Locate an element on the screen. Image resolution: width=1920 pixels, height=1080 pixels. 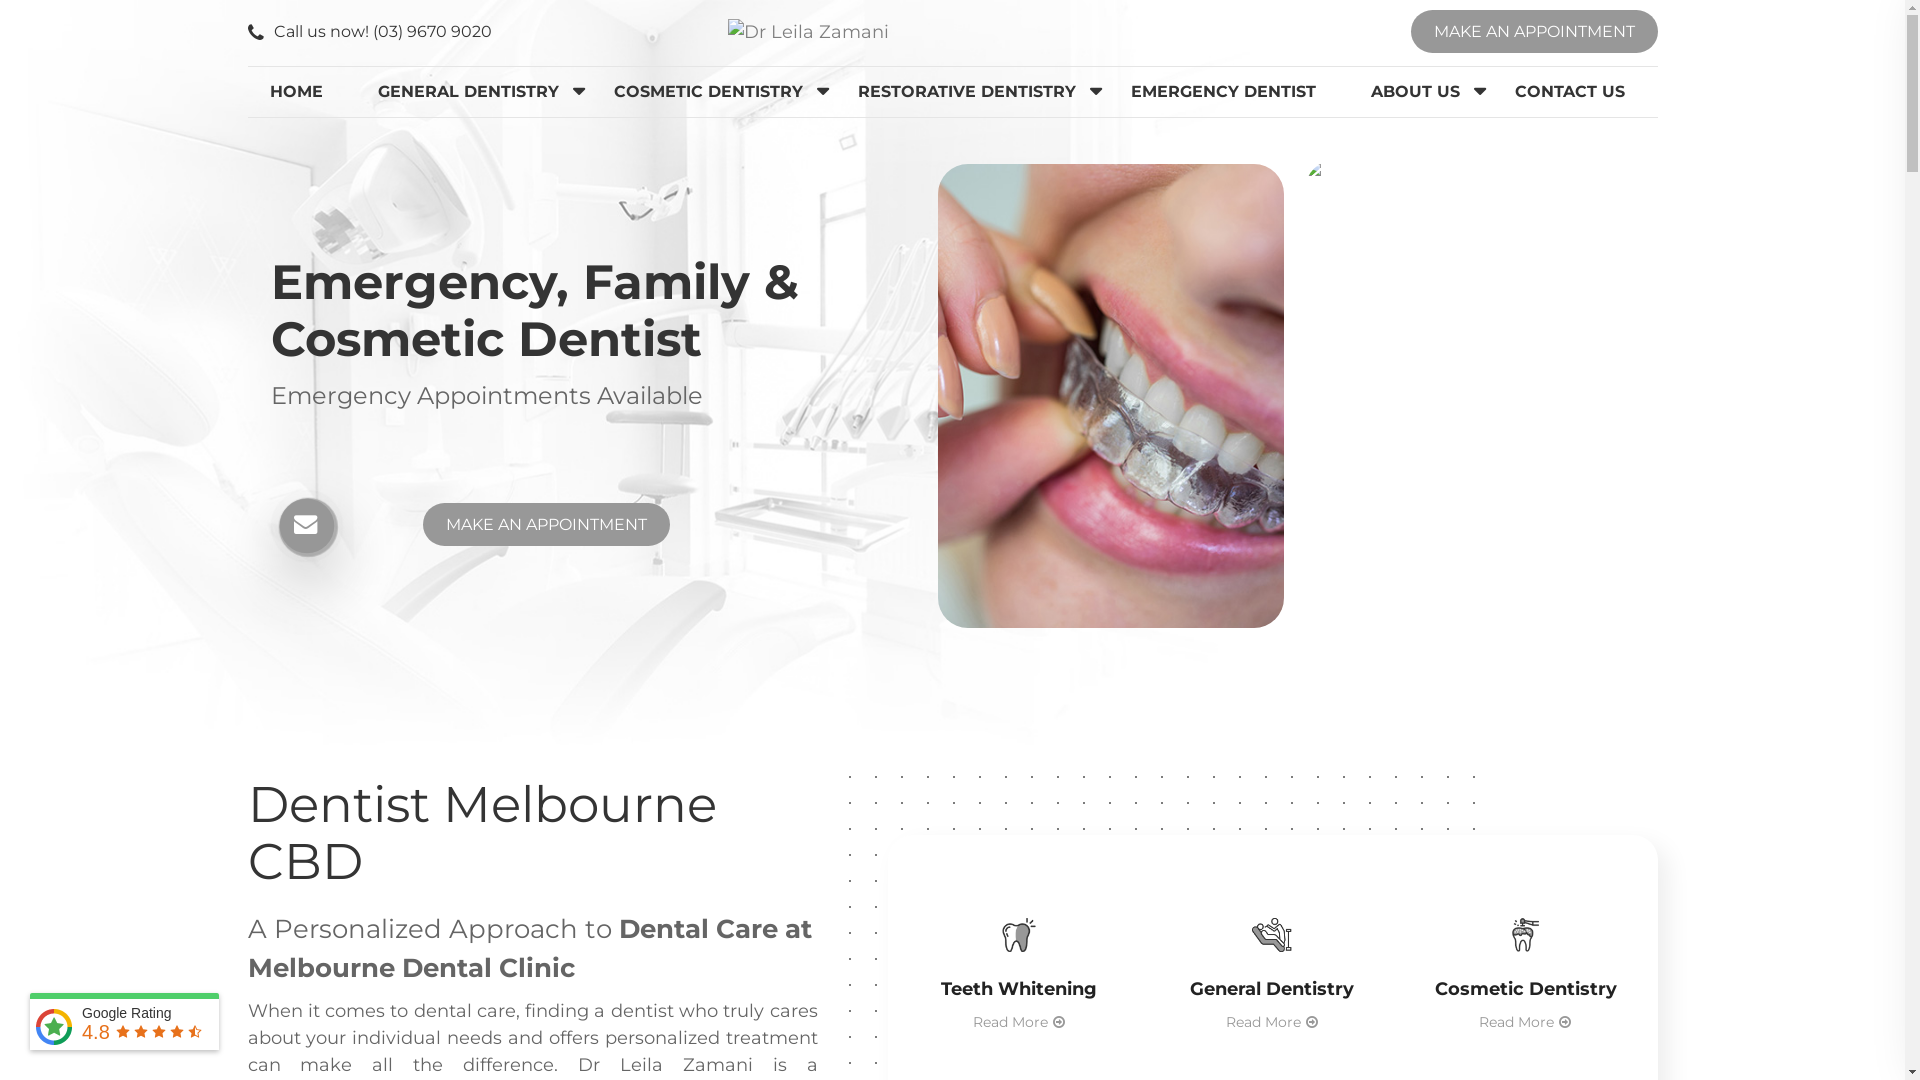
Search is located at coordinates (22, 20).